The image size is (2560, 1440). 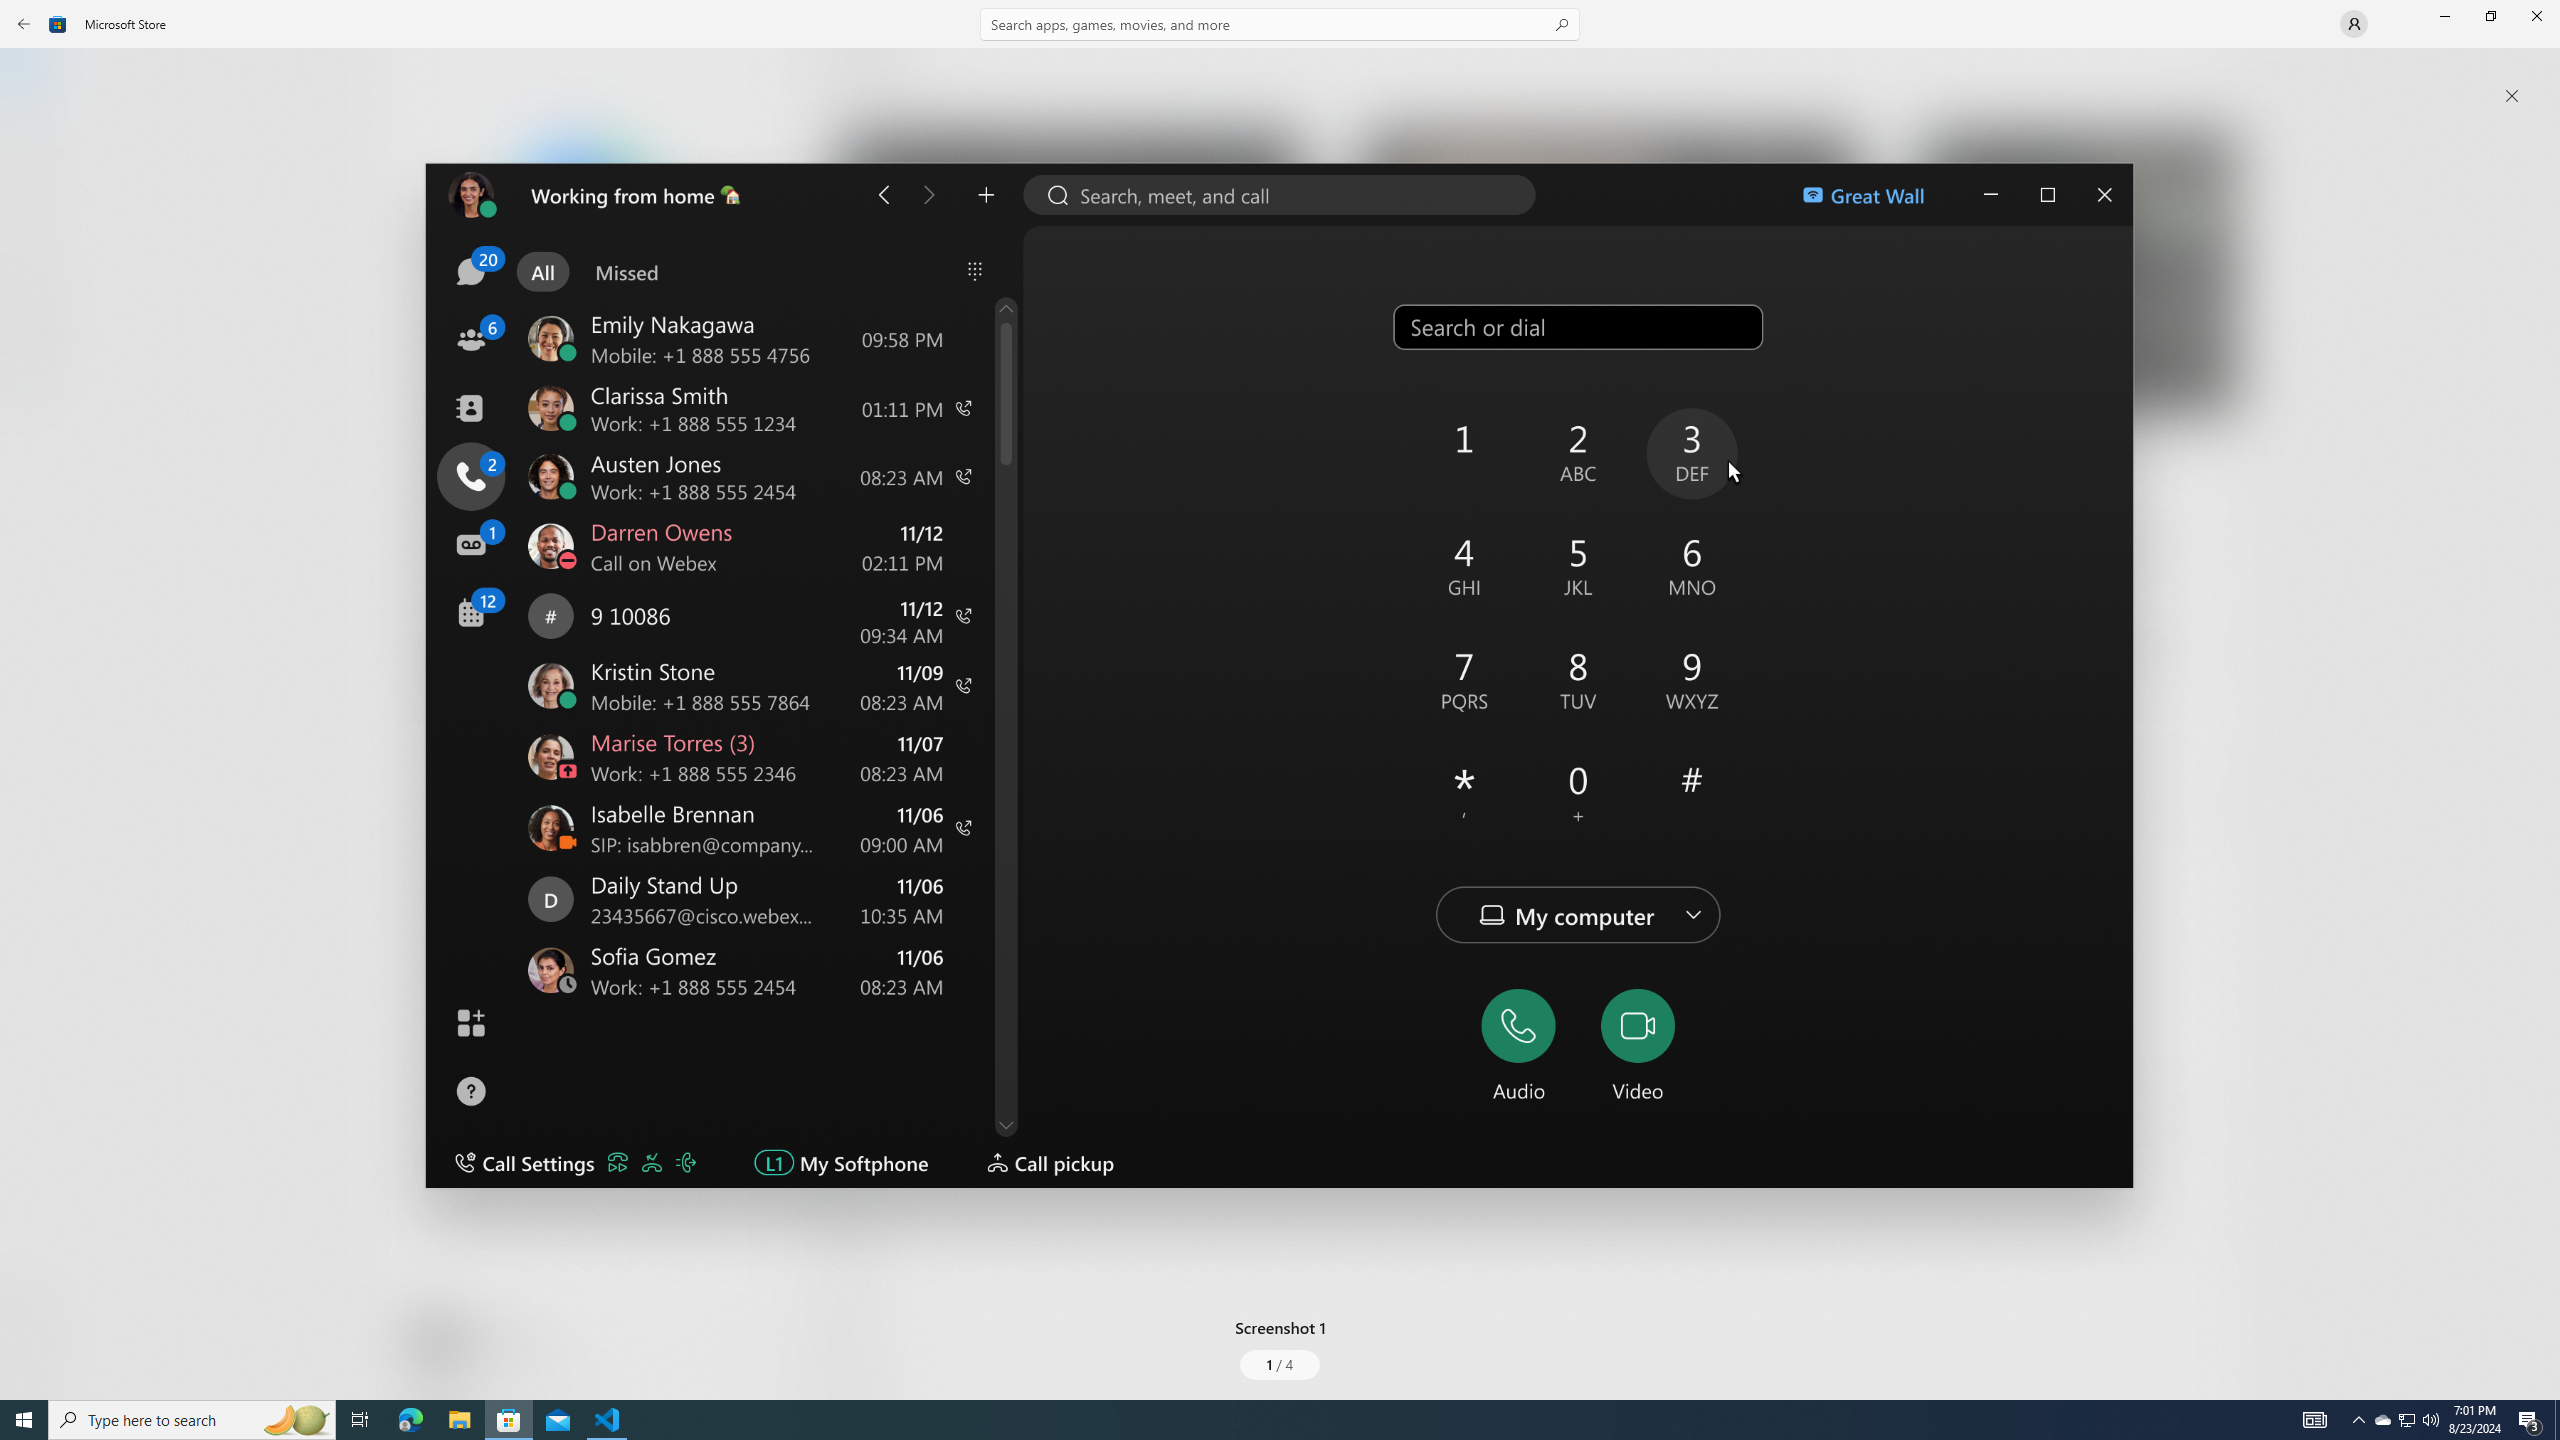 What do you see at coordinates (2077, 1118) in the screenshot?
I see `Yes, this was helpful. 34 votes.` at bounding box center [2077, 1118].